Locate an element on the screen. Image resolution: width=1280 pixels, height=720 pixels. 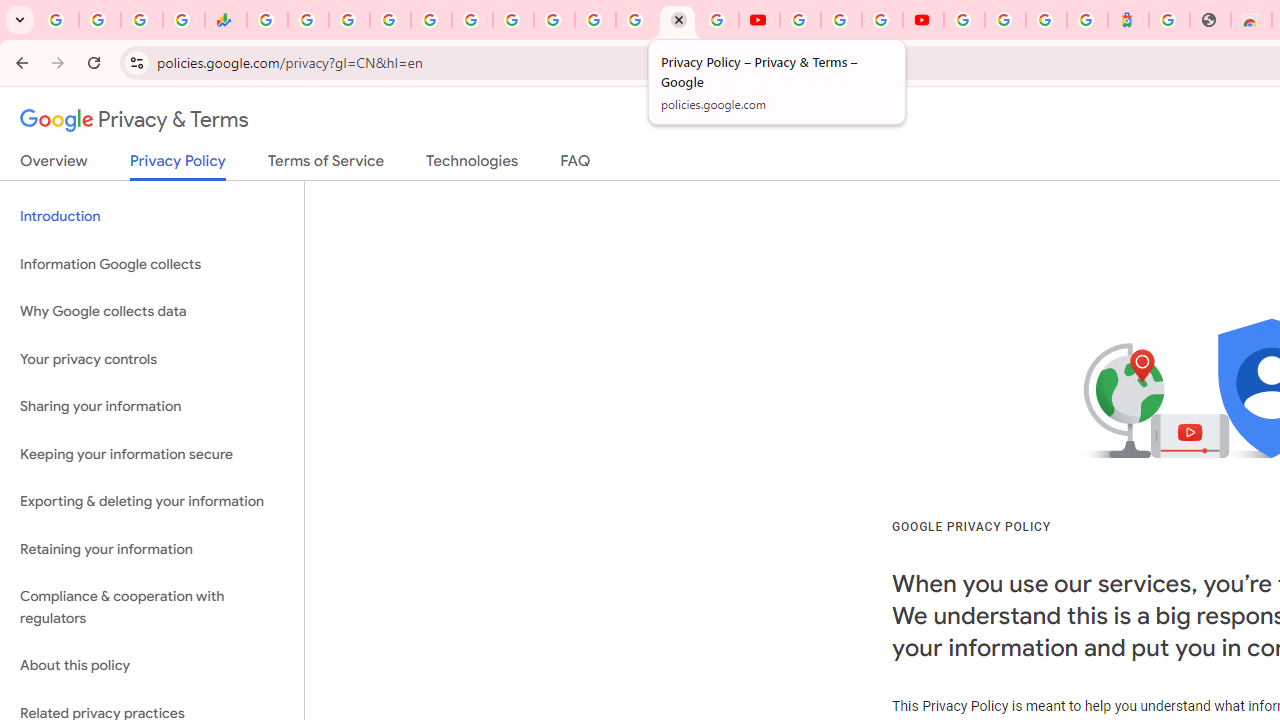
Create your Google Account is located at coordinates (882, 20).